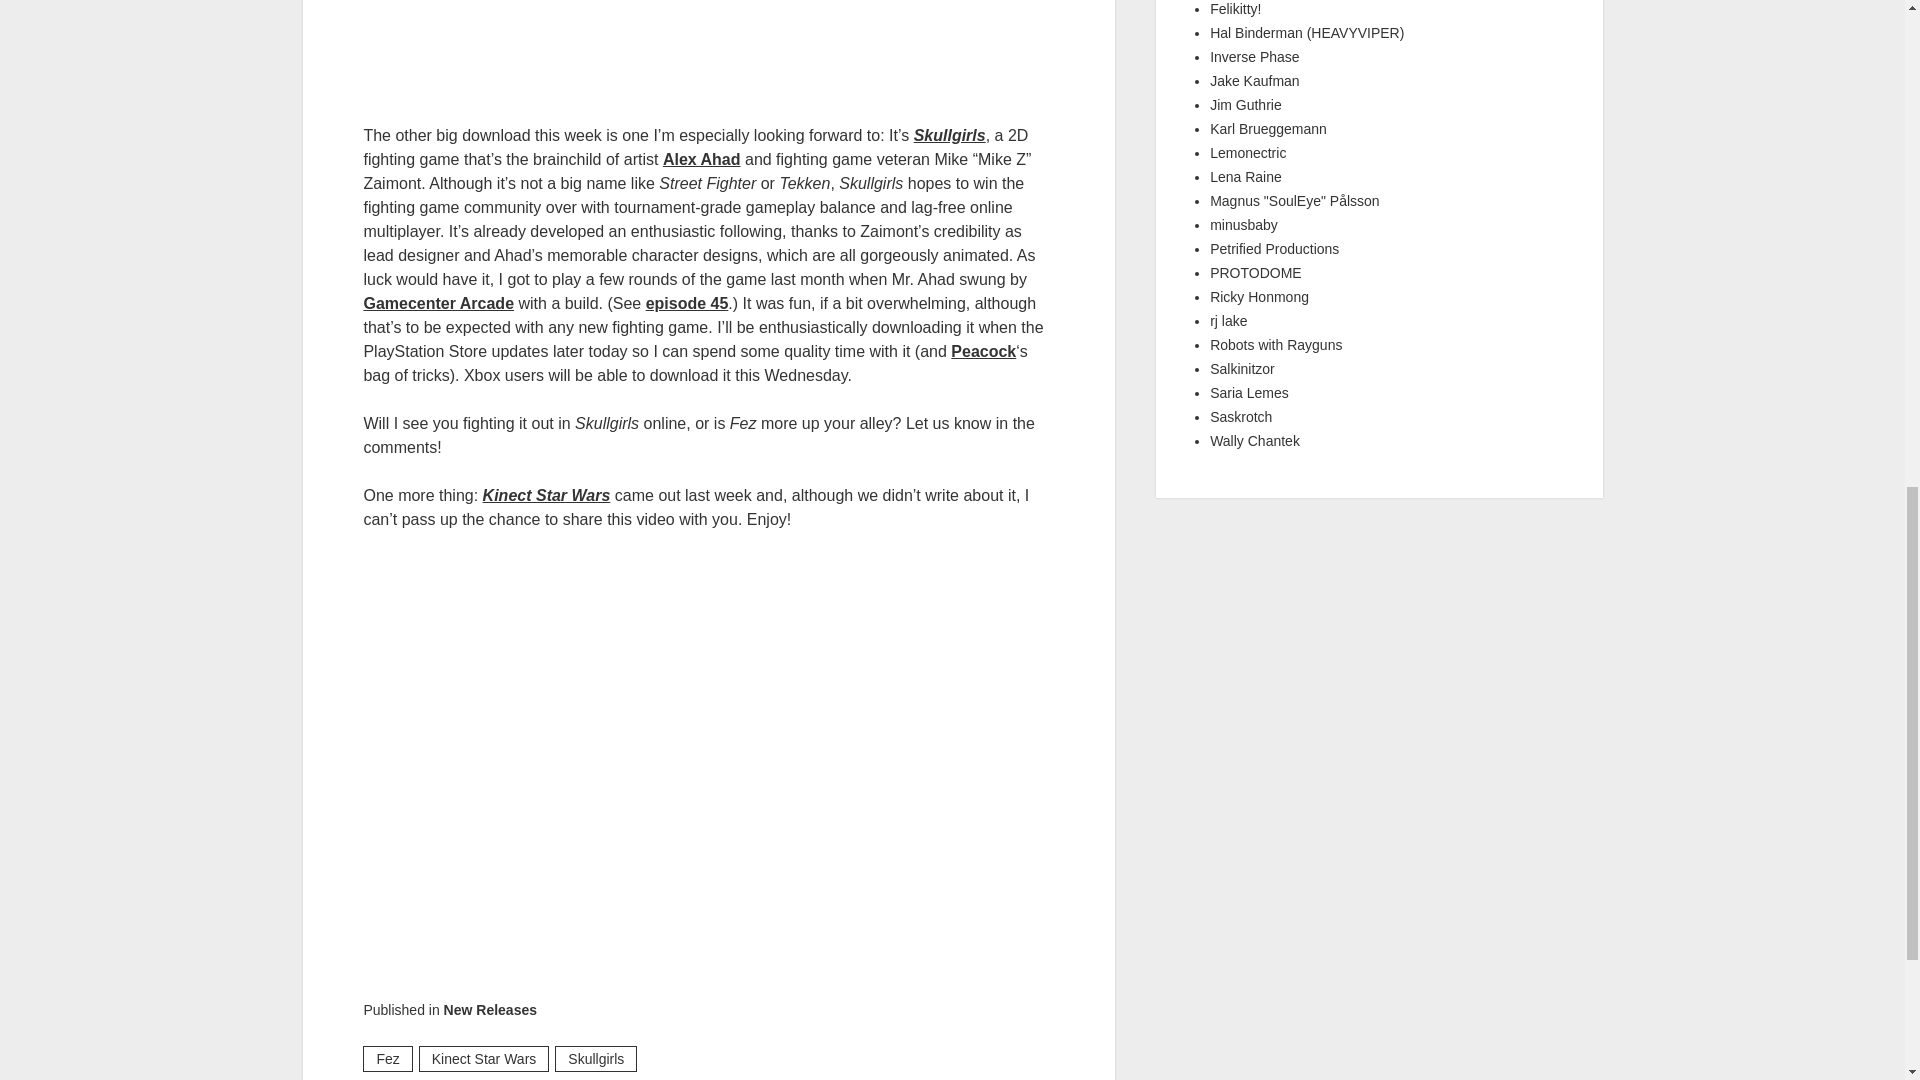 The width and height of the screenshot is (1920, 1080). I want to click on View all posts in New Releases, so click(490, 1010).